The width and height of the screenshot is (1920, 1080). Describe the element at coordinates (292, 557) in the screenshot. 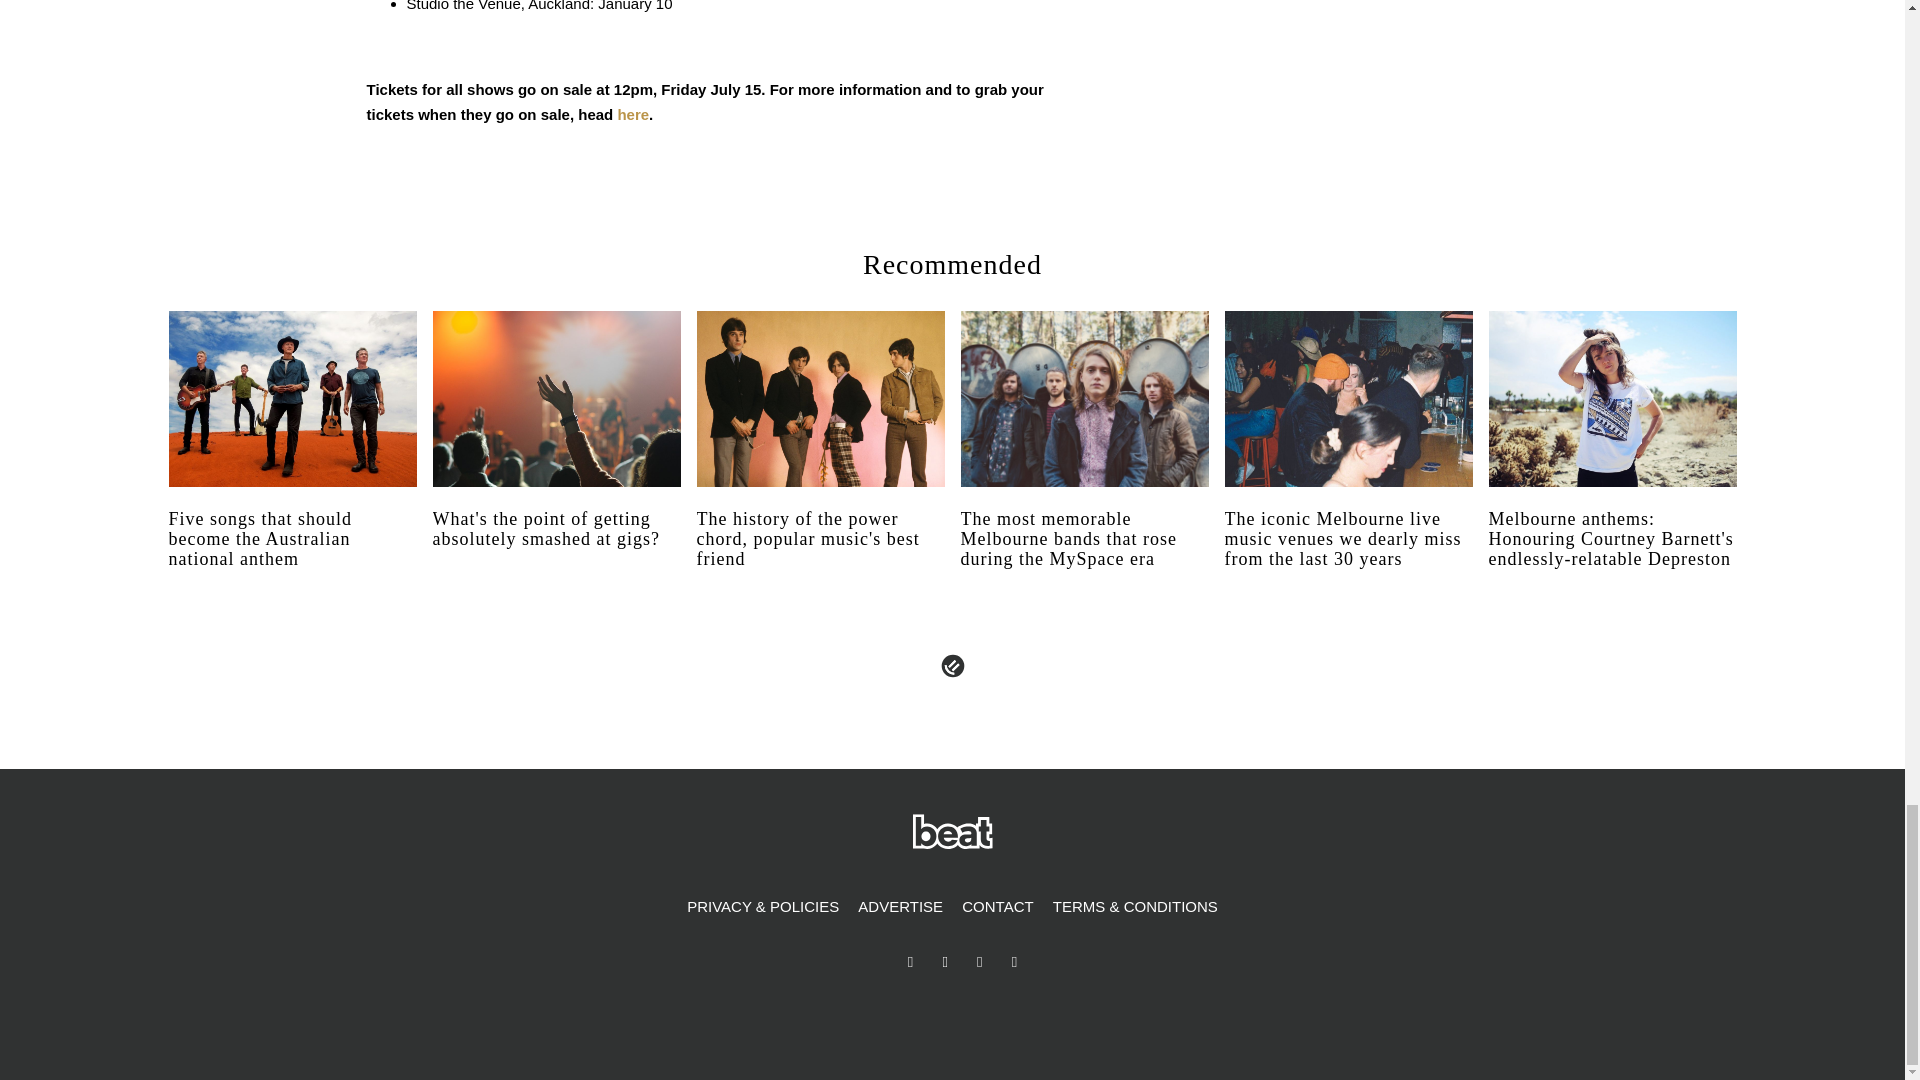

I see `Five songs that should become the Australian national anthem` at that location.